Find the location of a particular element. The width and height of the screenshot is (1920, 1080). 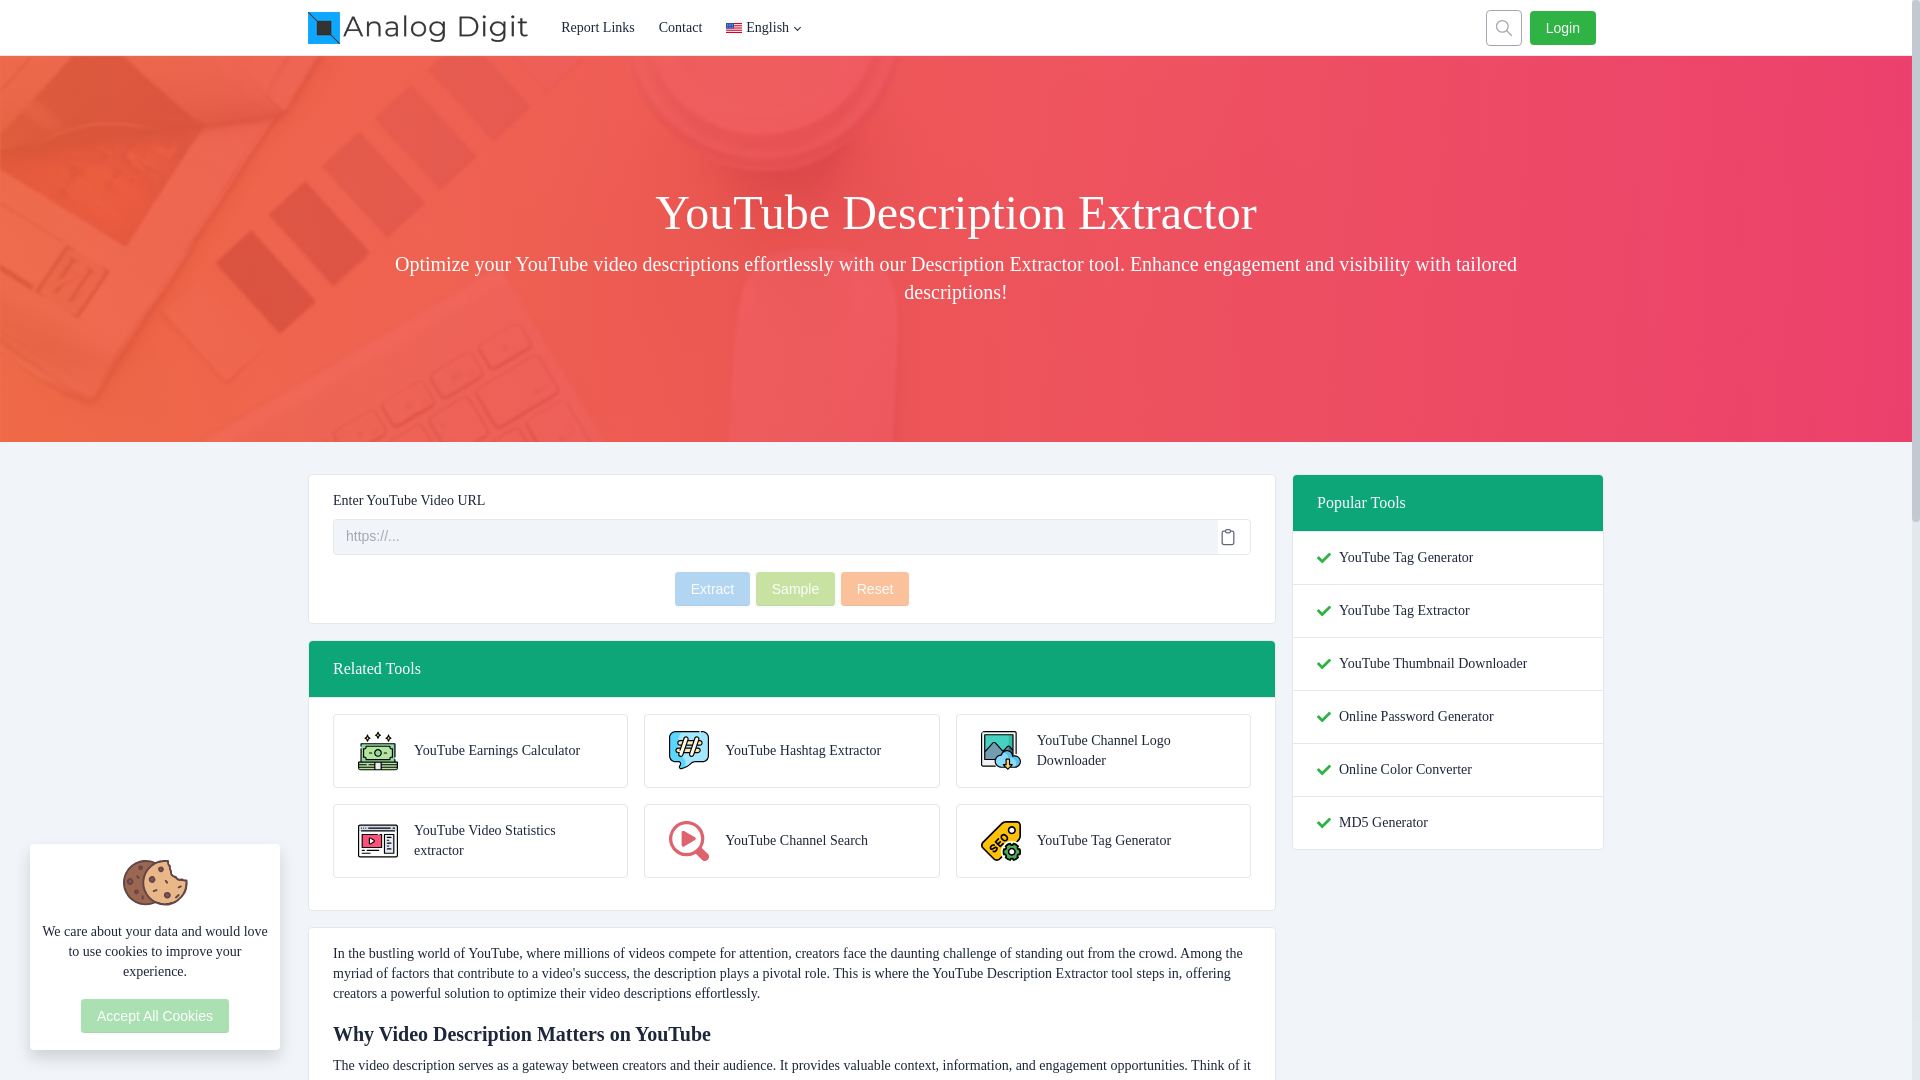

YouTube Thumbnail Downloader is located at coordinates (1432, 664).